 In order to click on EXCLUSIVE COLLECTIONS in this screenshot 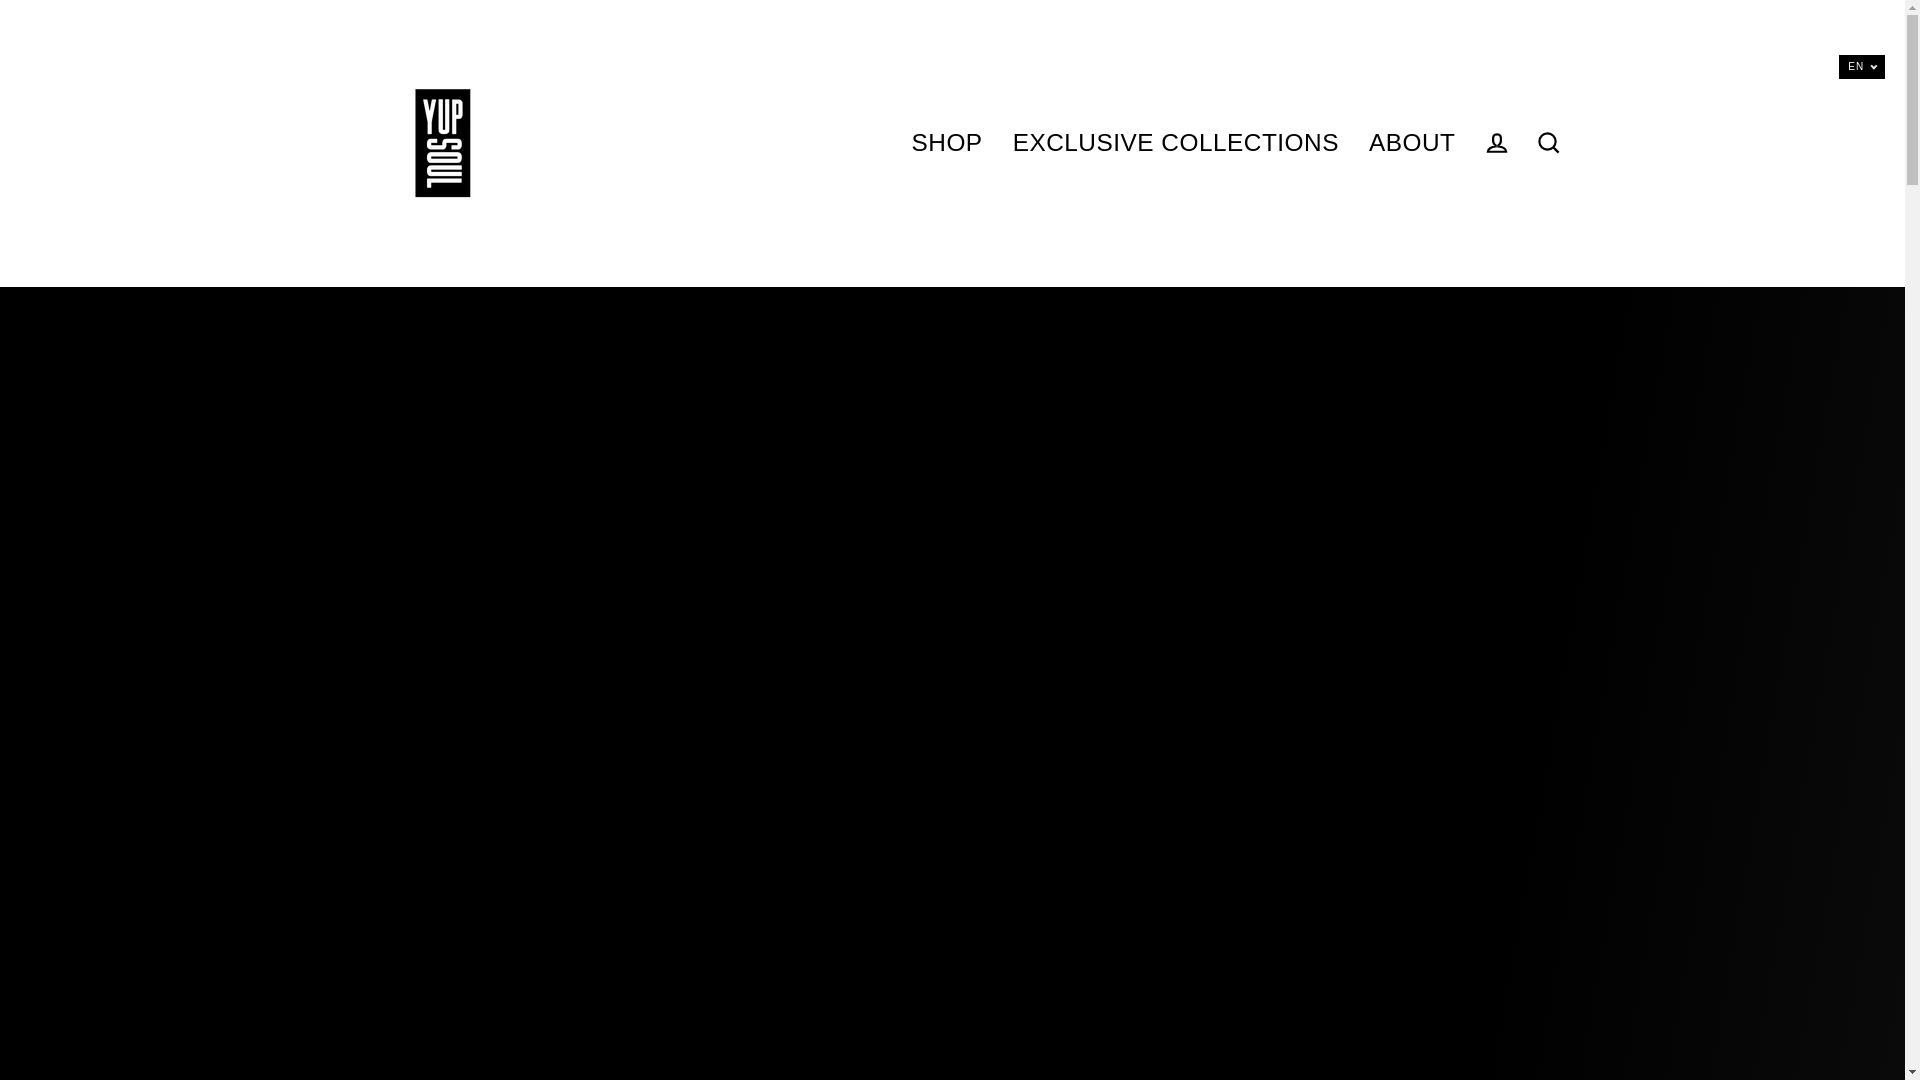, I will do `click(1176, 143)`.